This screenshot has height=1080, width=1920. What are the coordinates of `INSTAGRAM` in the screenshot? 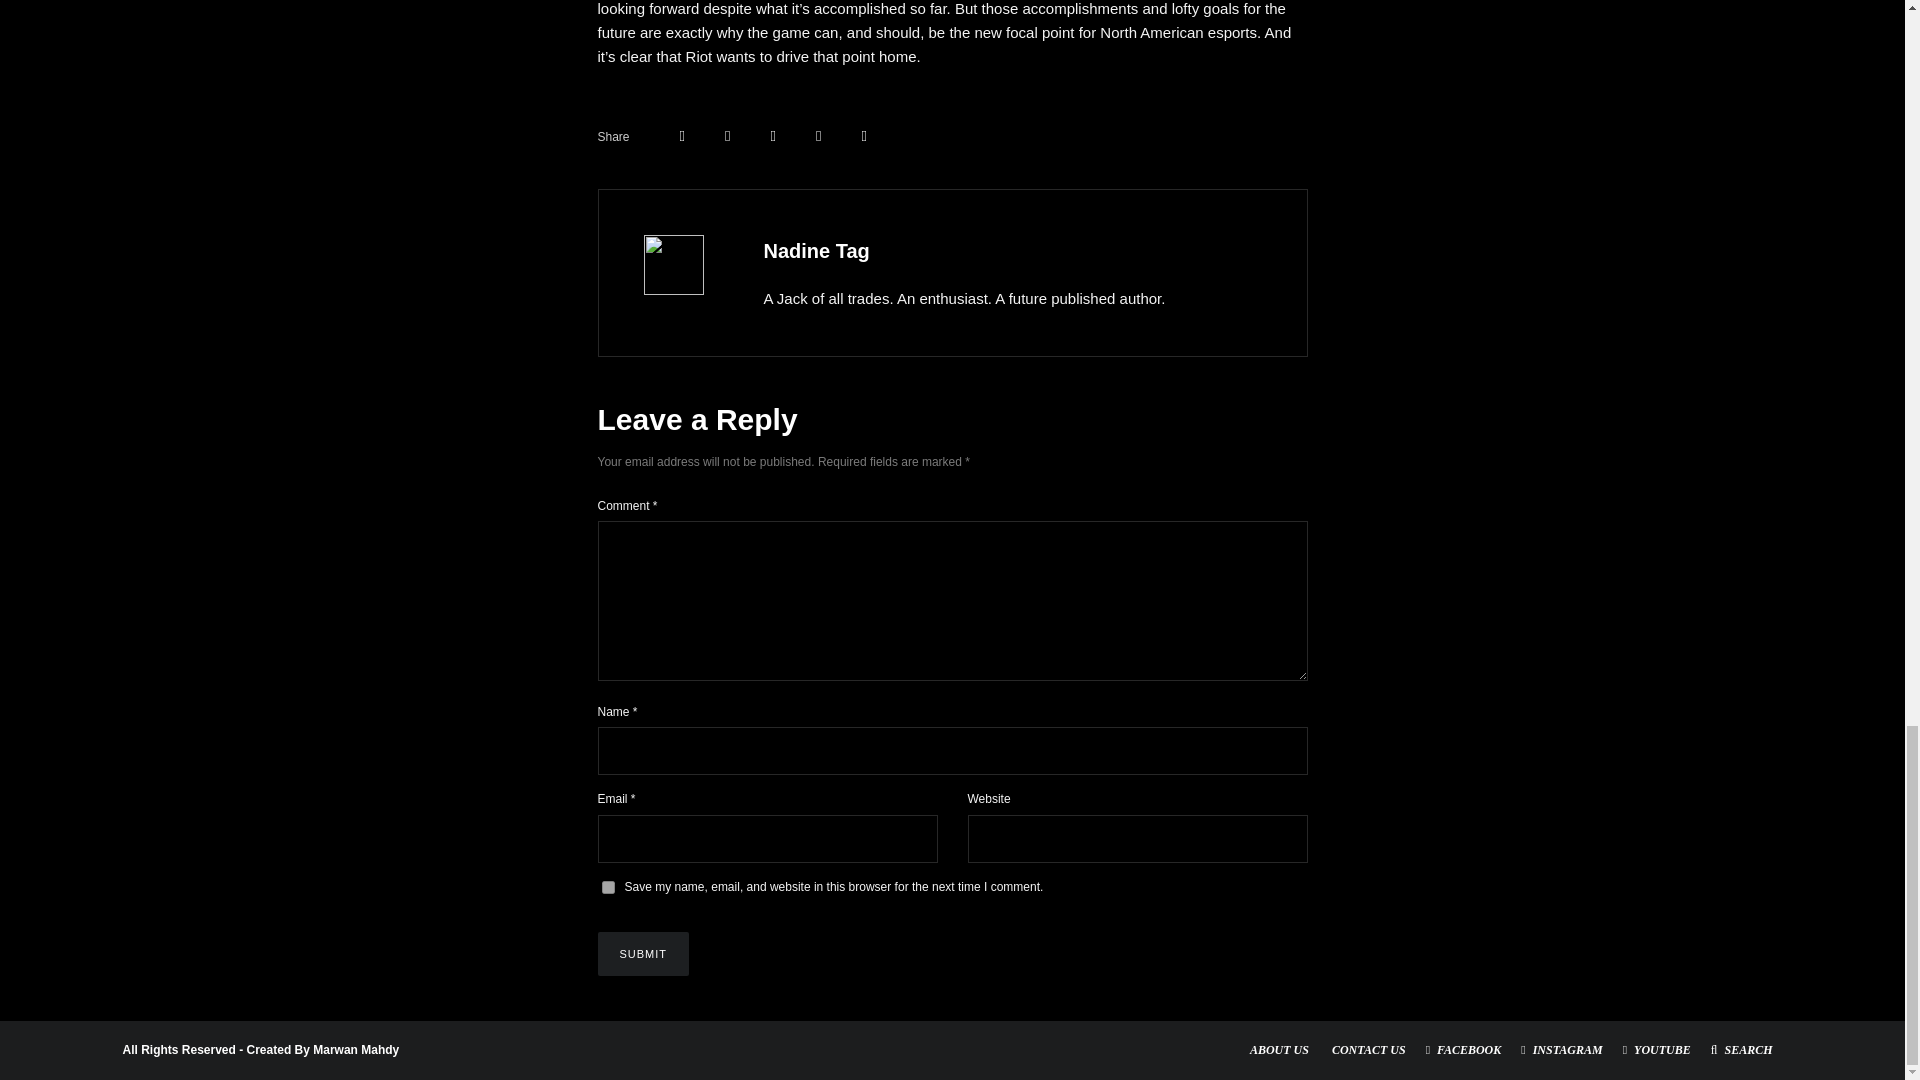 It's located at (1562, 1050).